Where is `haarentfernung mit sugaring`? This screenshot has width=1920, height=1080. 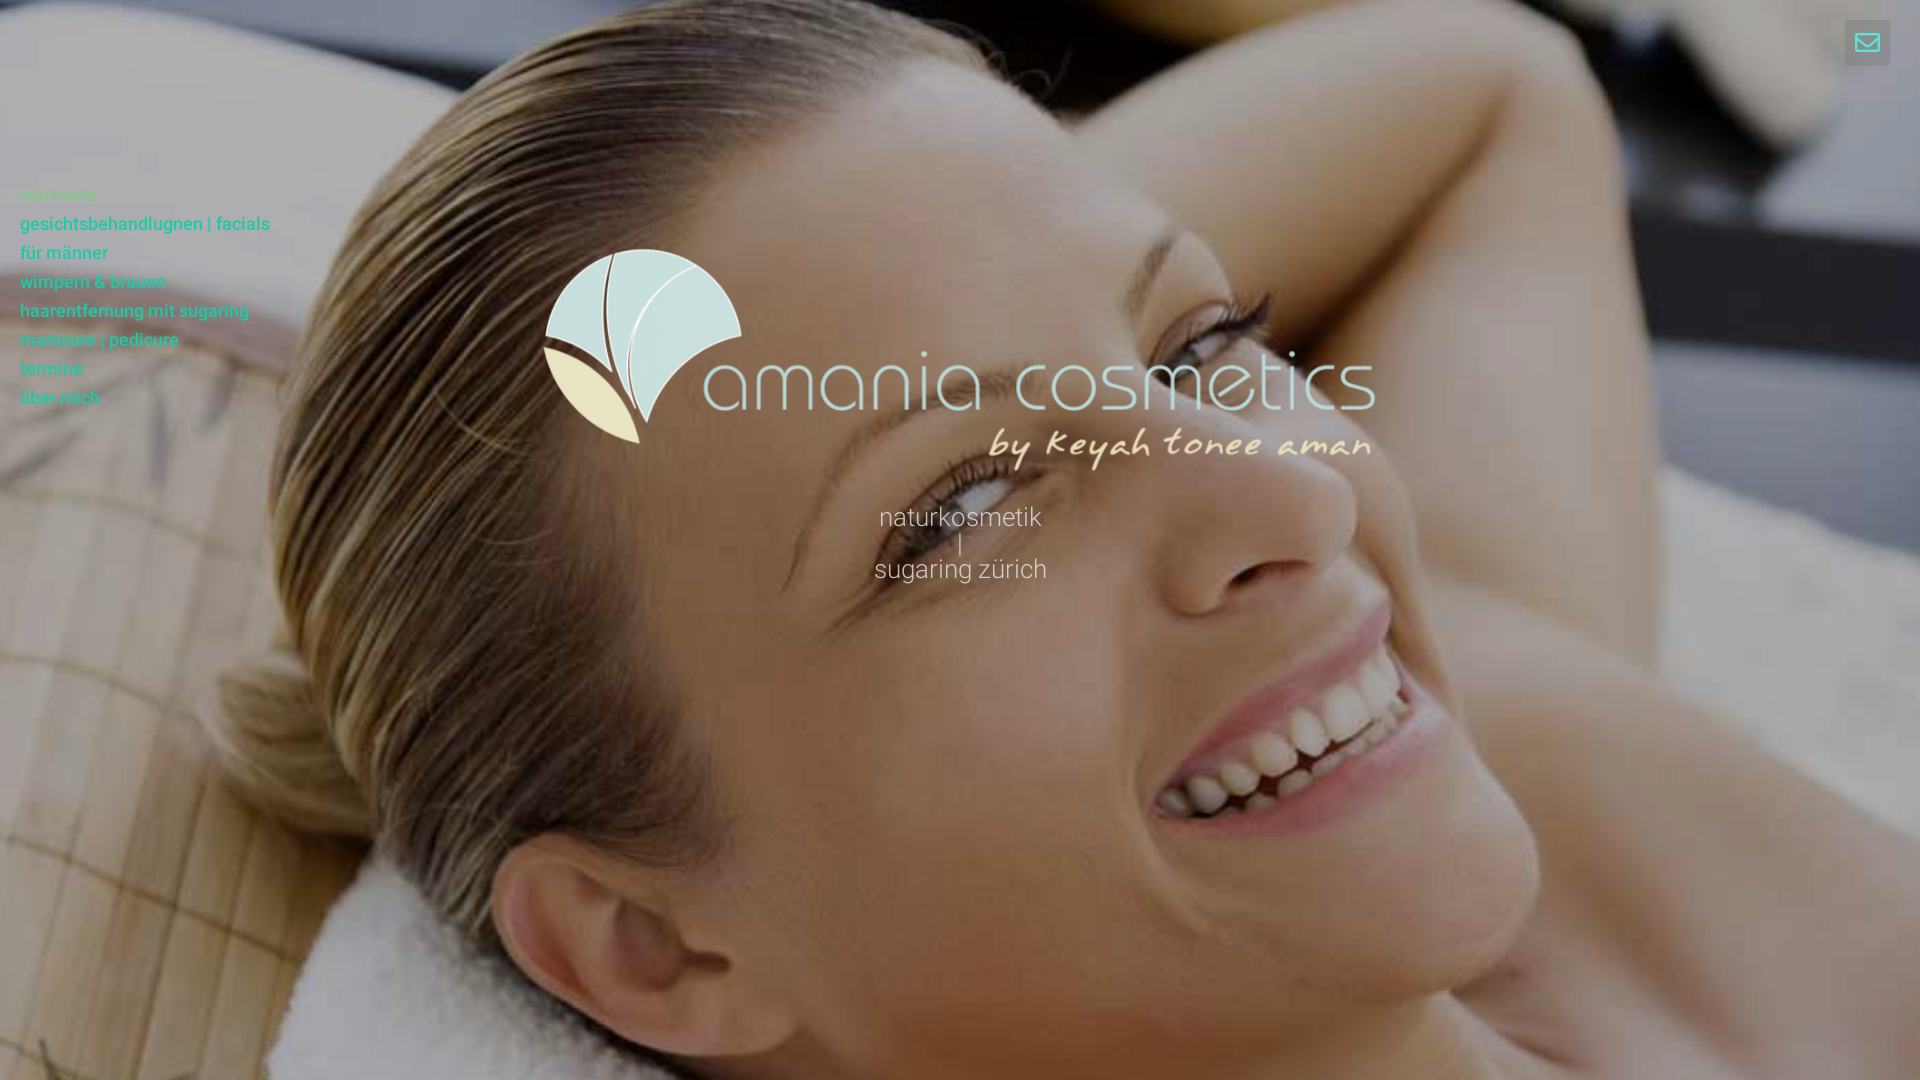 haarentfernung mit sugaring is located at coordinates (145, 310).